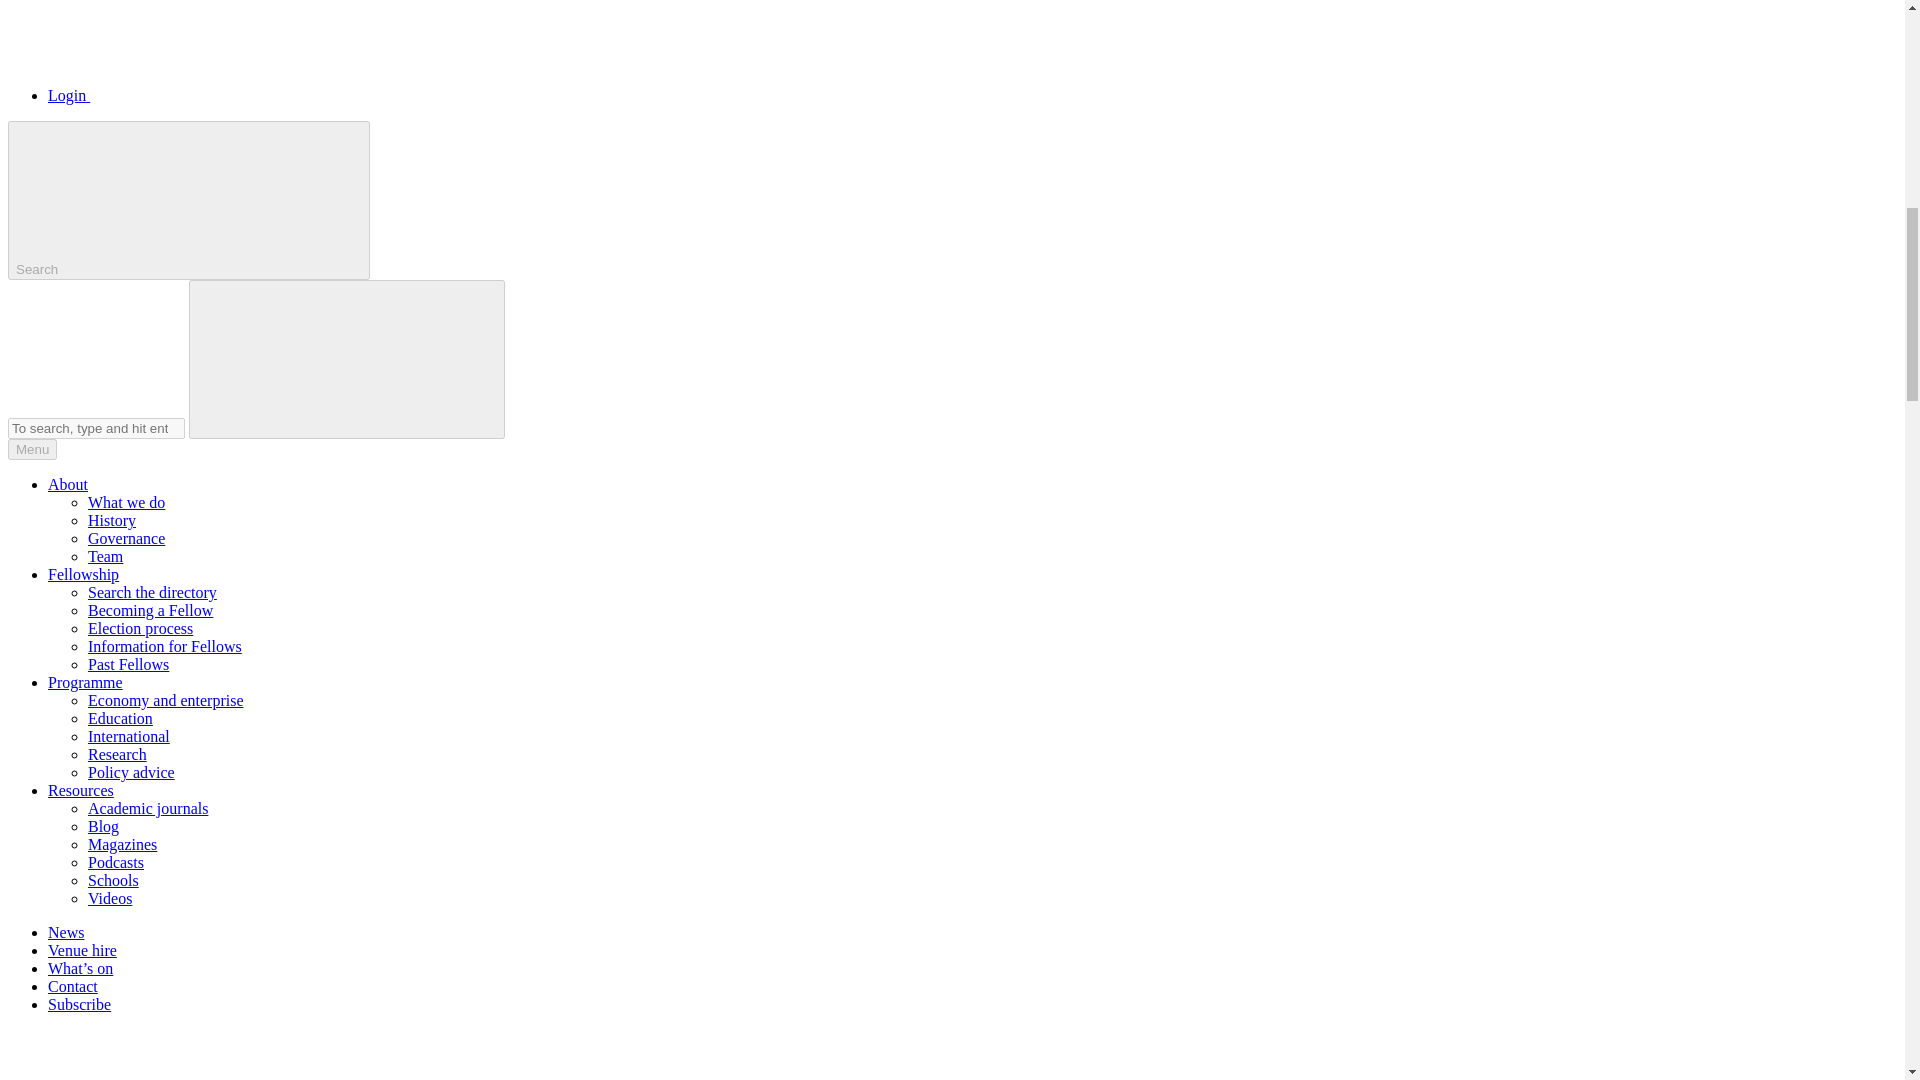 Image resolution: width=1920 pixels, height=1080 pixels. What do you see at coordinates (68, 484) in the screenshot?
I see `About` at bounding box center [68, 484].